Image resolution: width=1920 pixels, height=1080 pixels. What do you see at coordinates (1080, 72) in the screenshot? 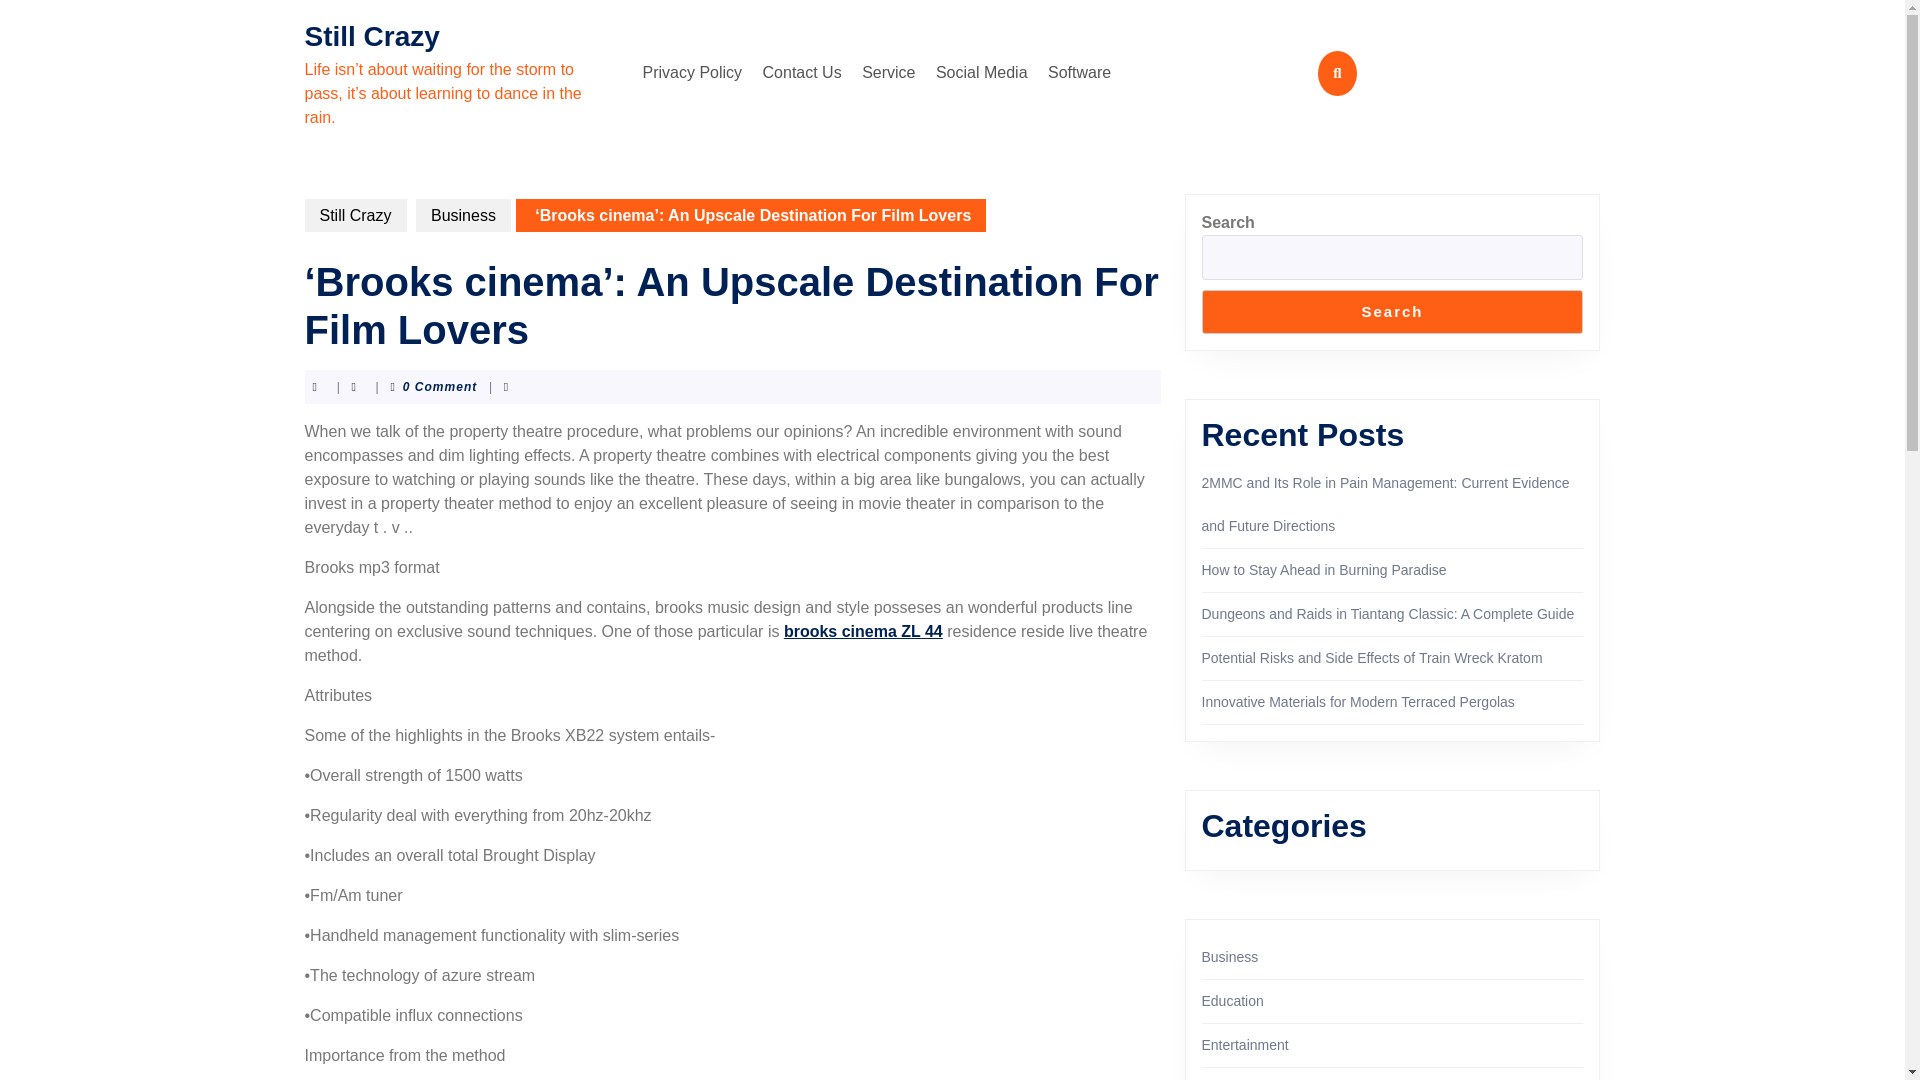
I see `Software` at bounding box center [1080, 72].